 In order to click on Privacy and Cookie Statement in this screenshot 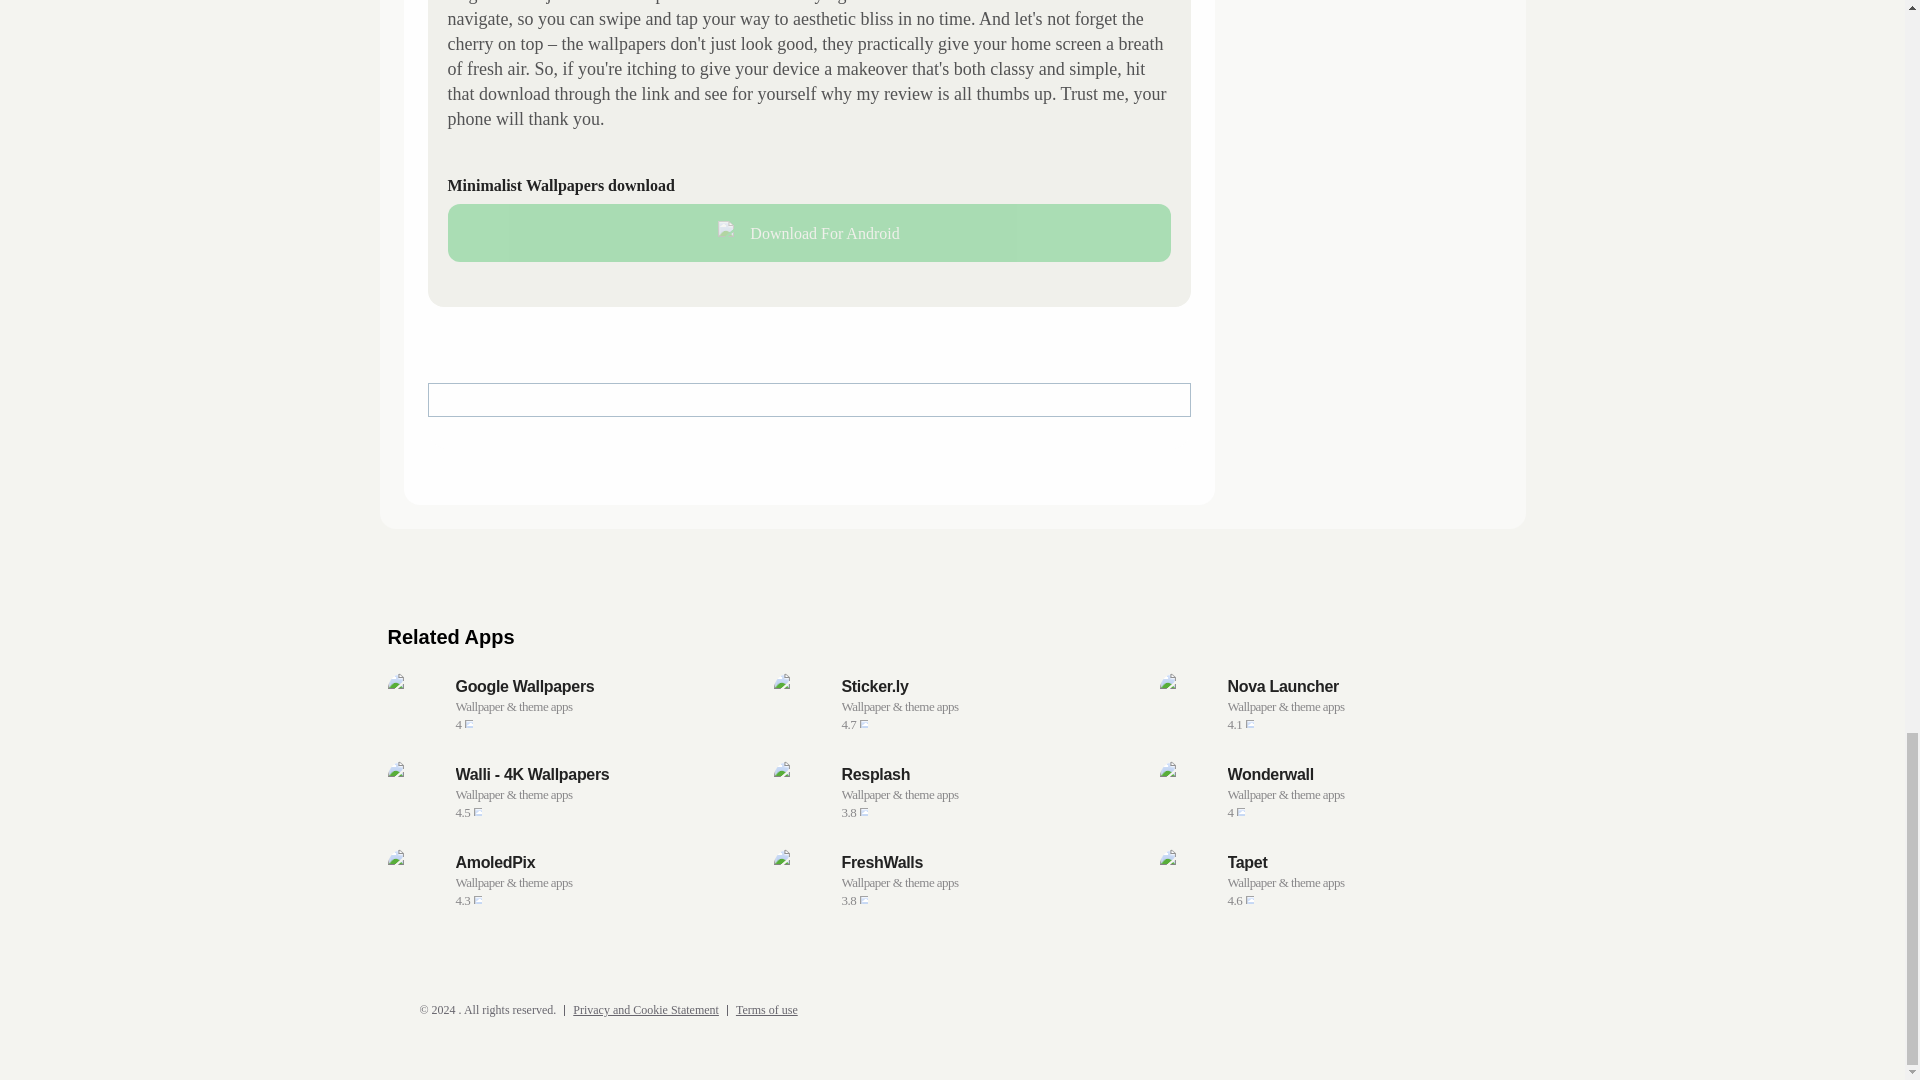, I will do `click(646, 1010)`.